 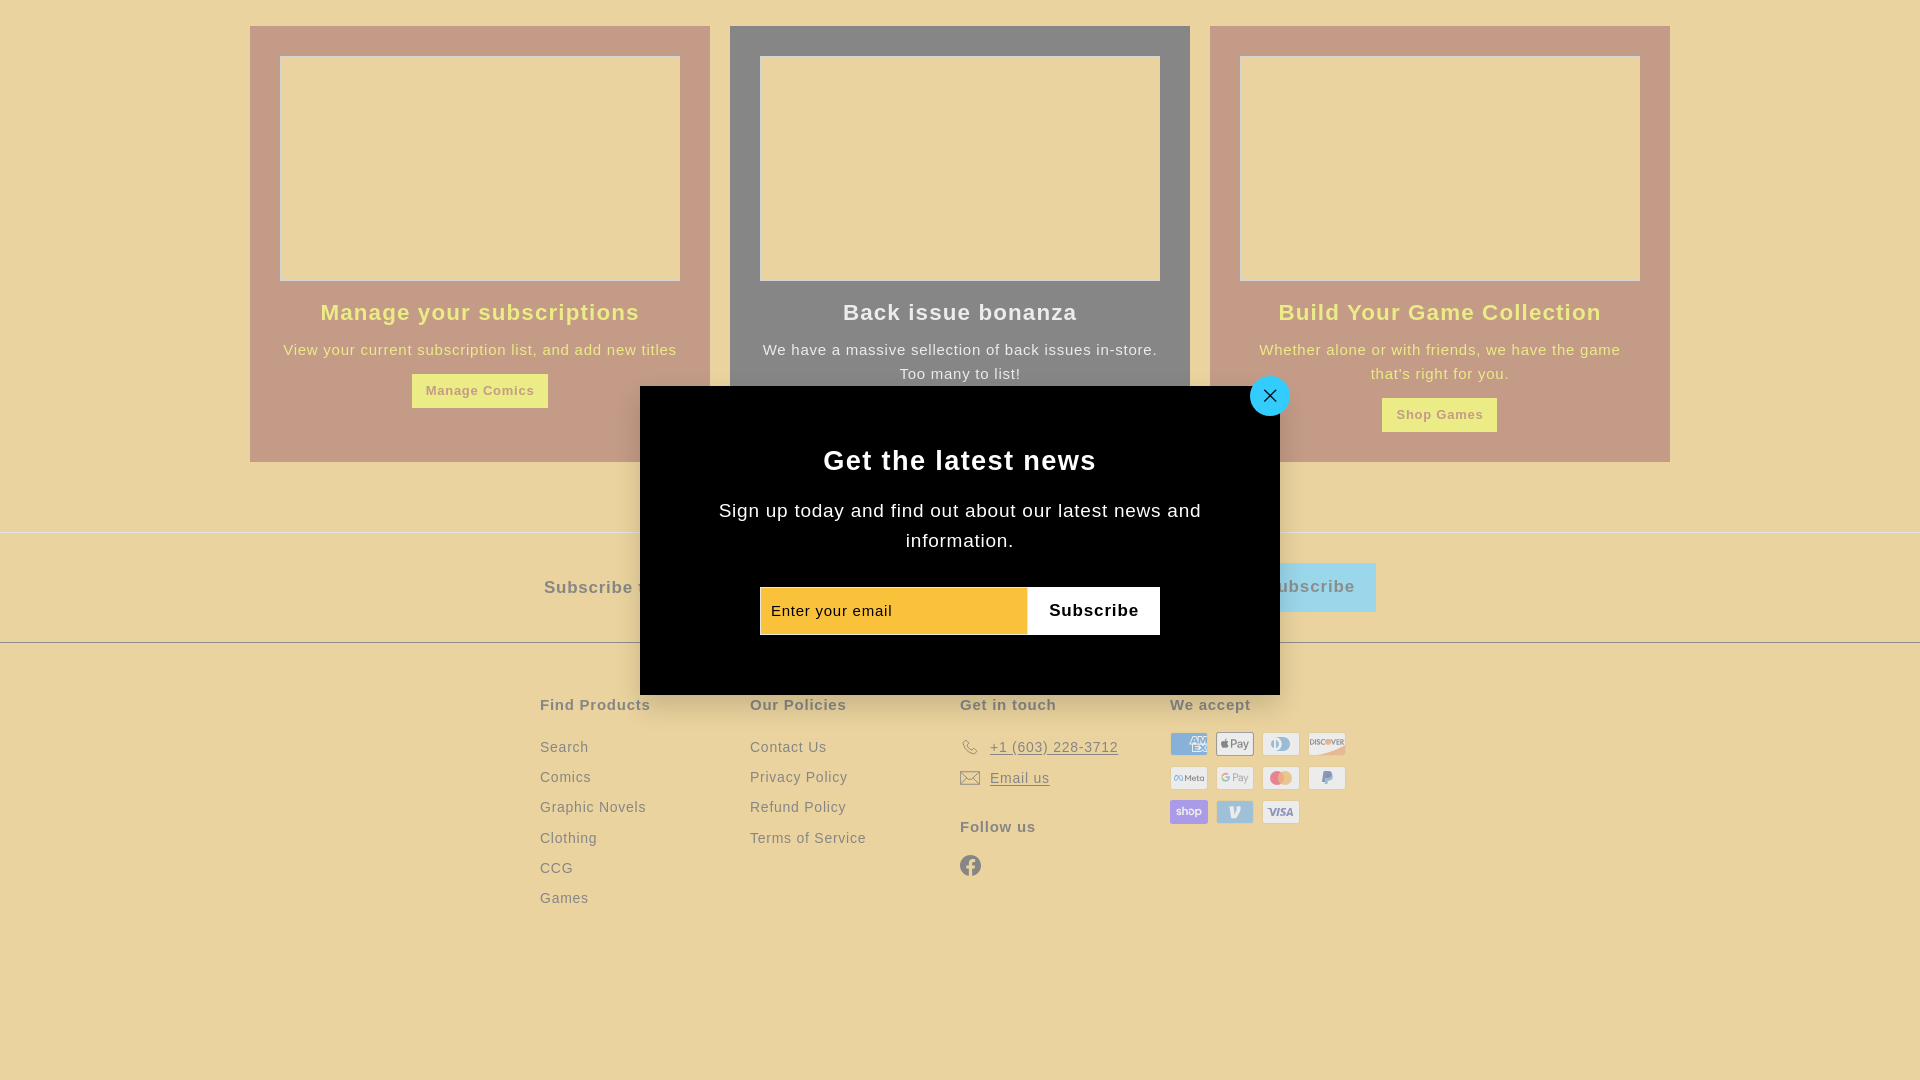 I want to click on Google Pay, so click(x=1234, y=777).